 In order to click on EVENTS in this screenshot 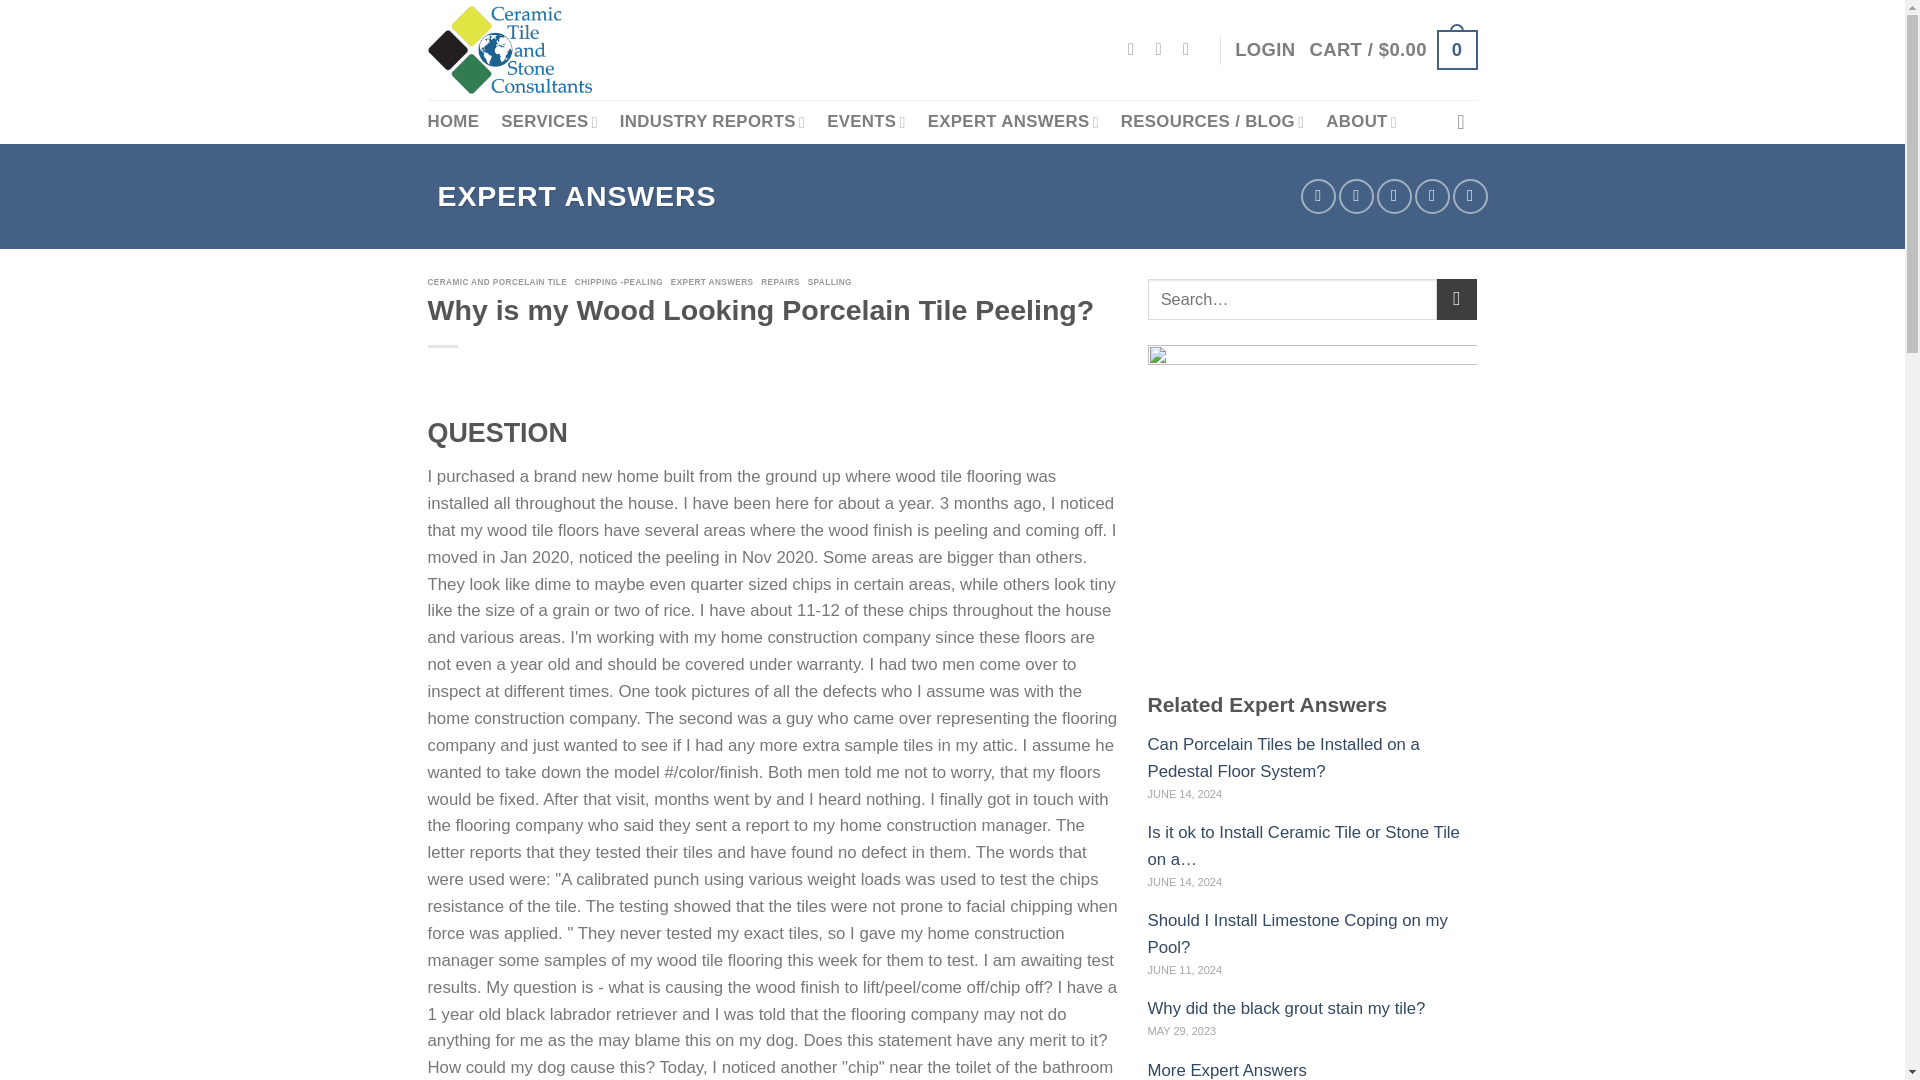, I will do `click(866, 121)`.